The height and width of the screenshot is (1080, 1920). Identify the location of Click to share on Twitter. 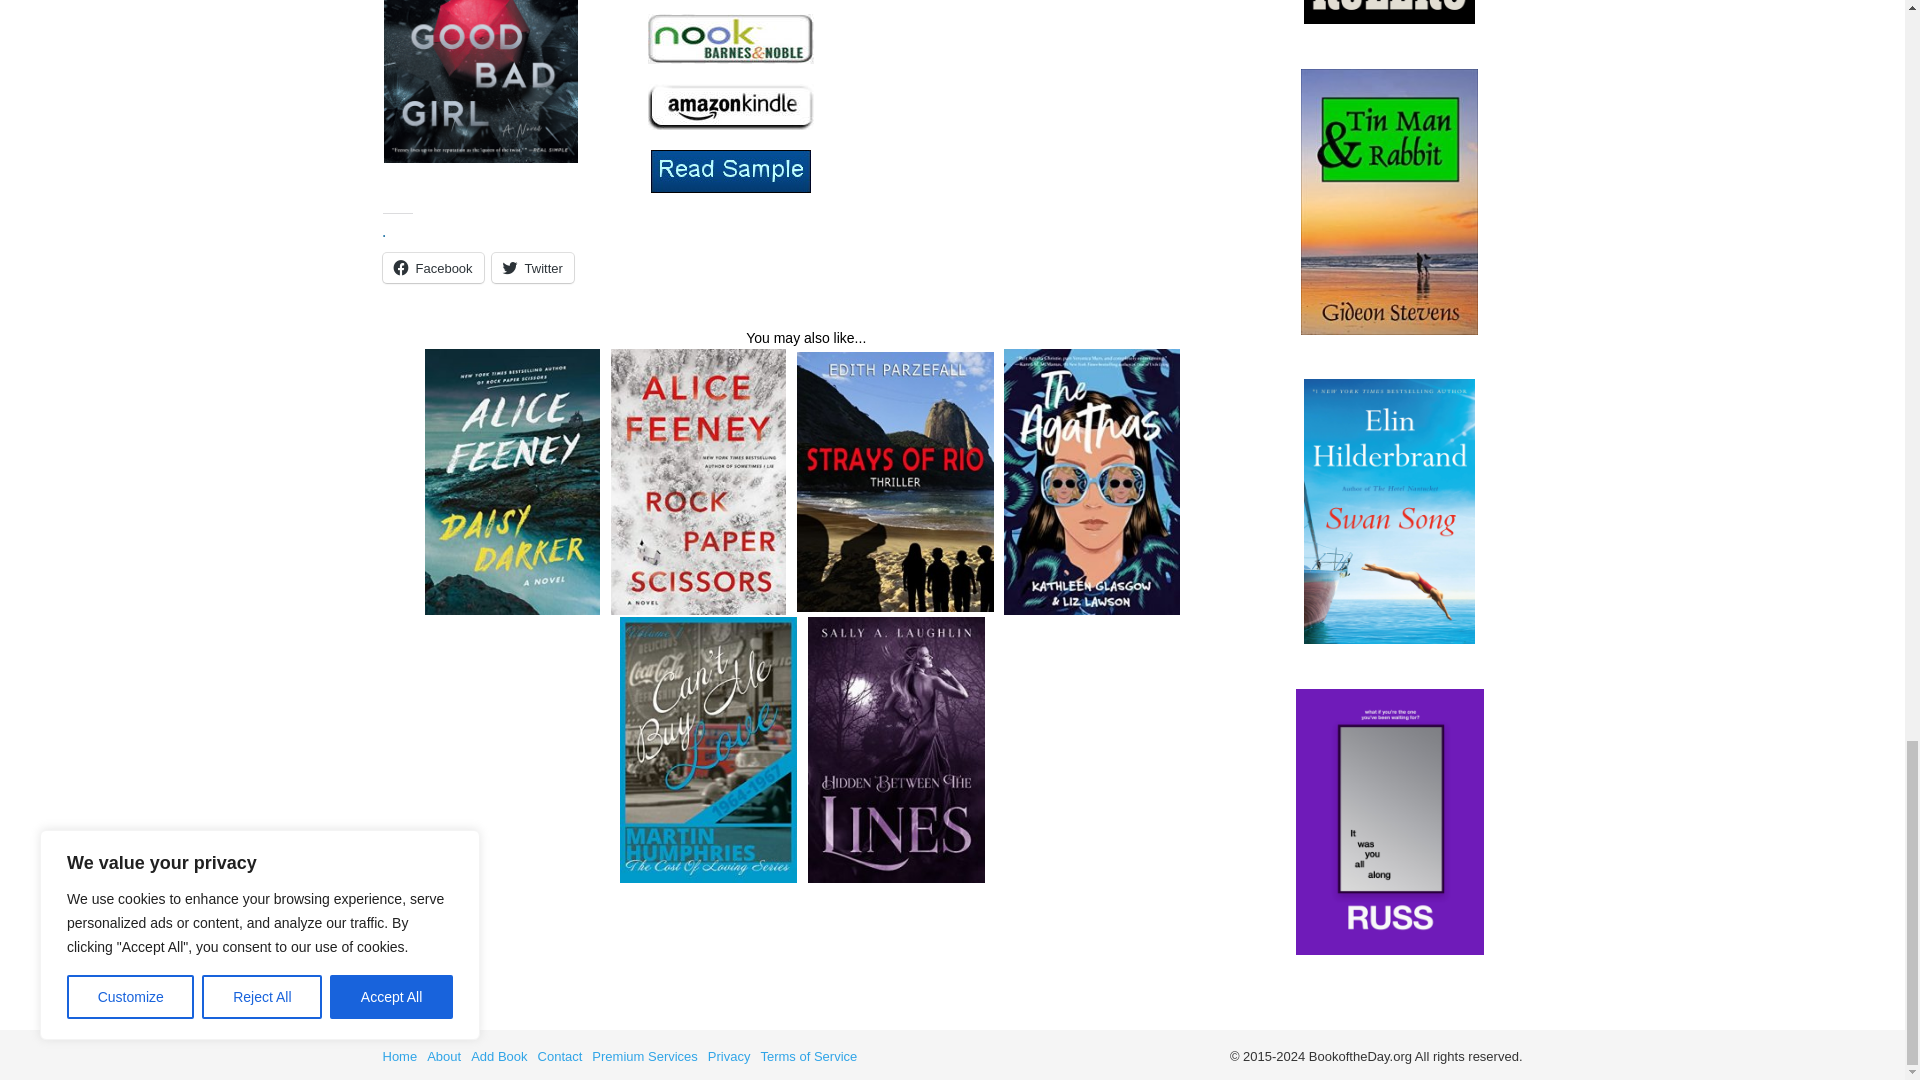
(532, 267).